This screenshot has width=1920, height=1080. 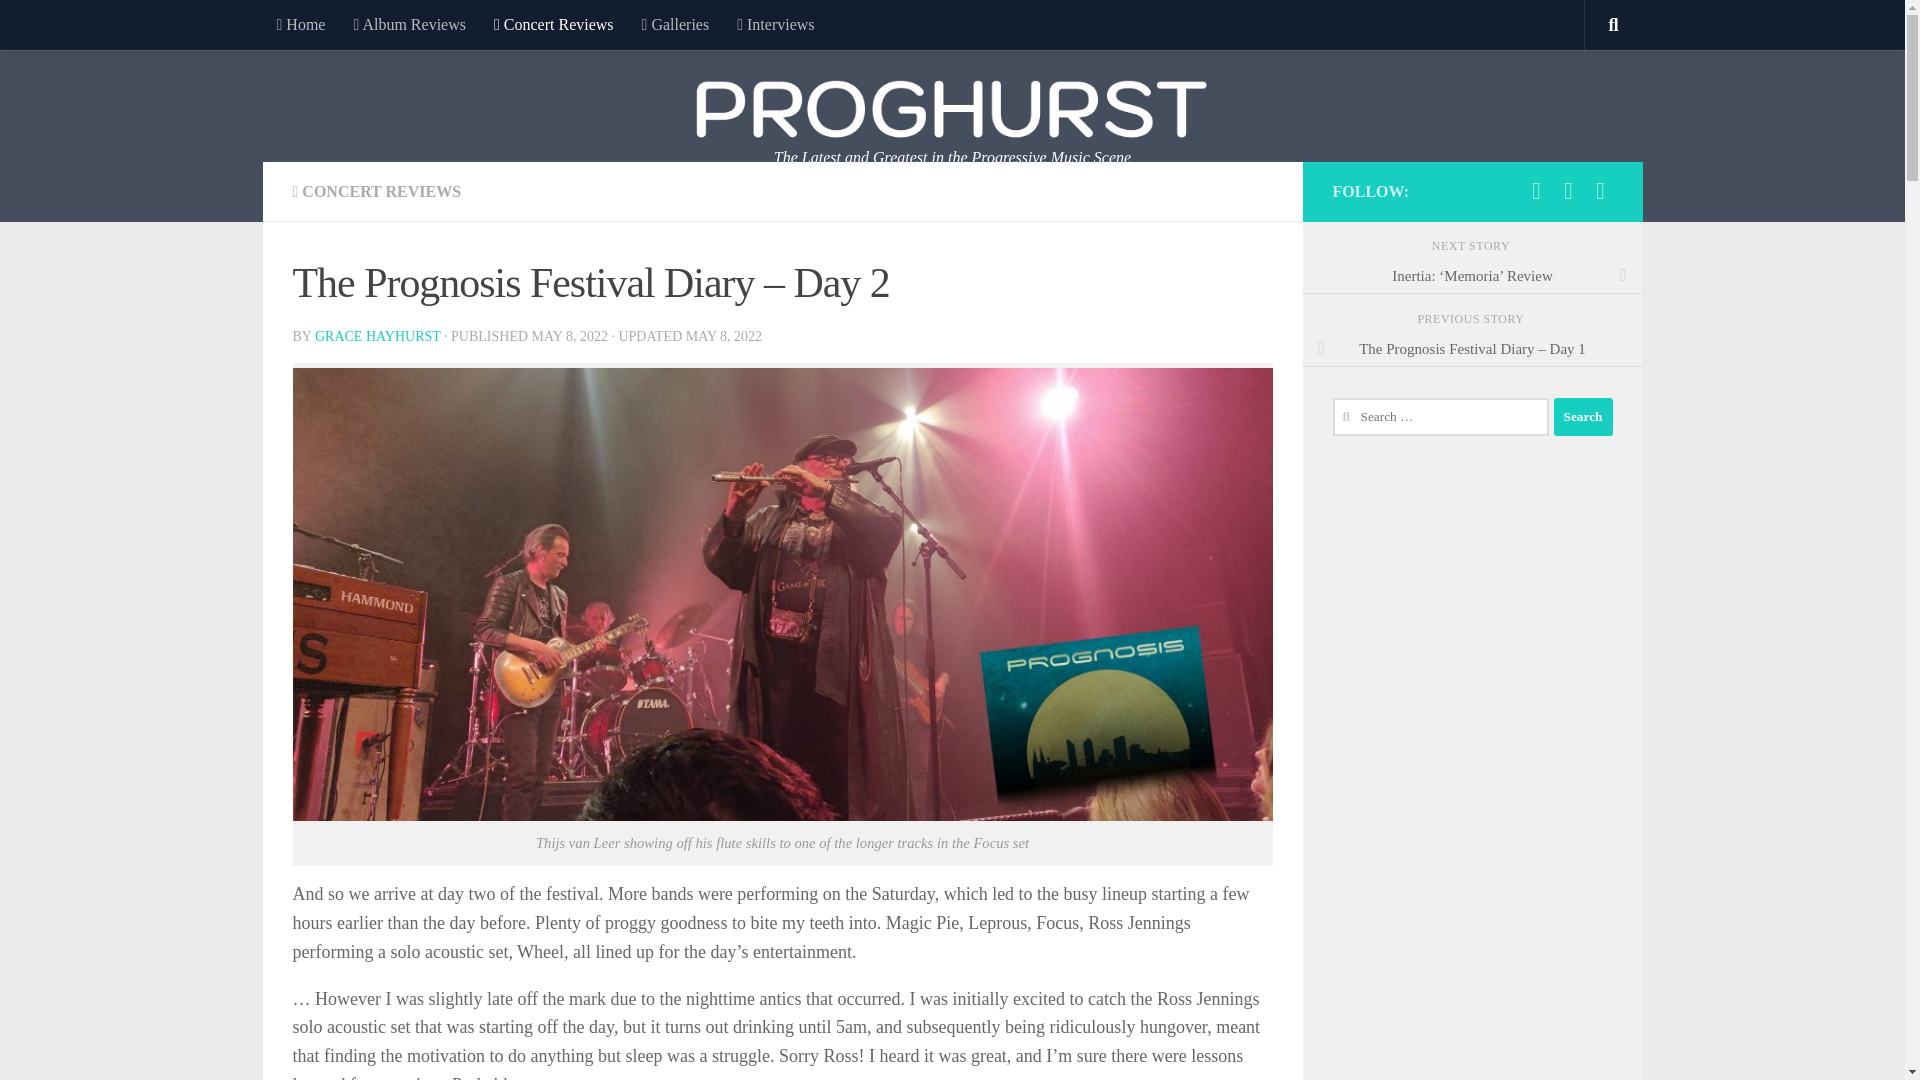 I want to click on GRACE HAYHURST, so click(x=378, y=336).